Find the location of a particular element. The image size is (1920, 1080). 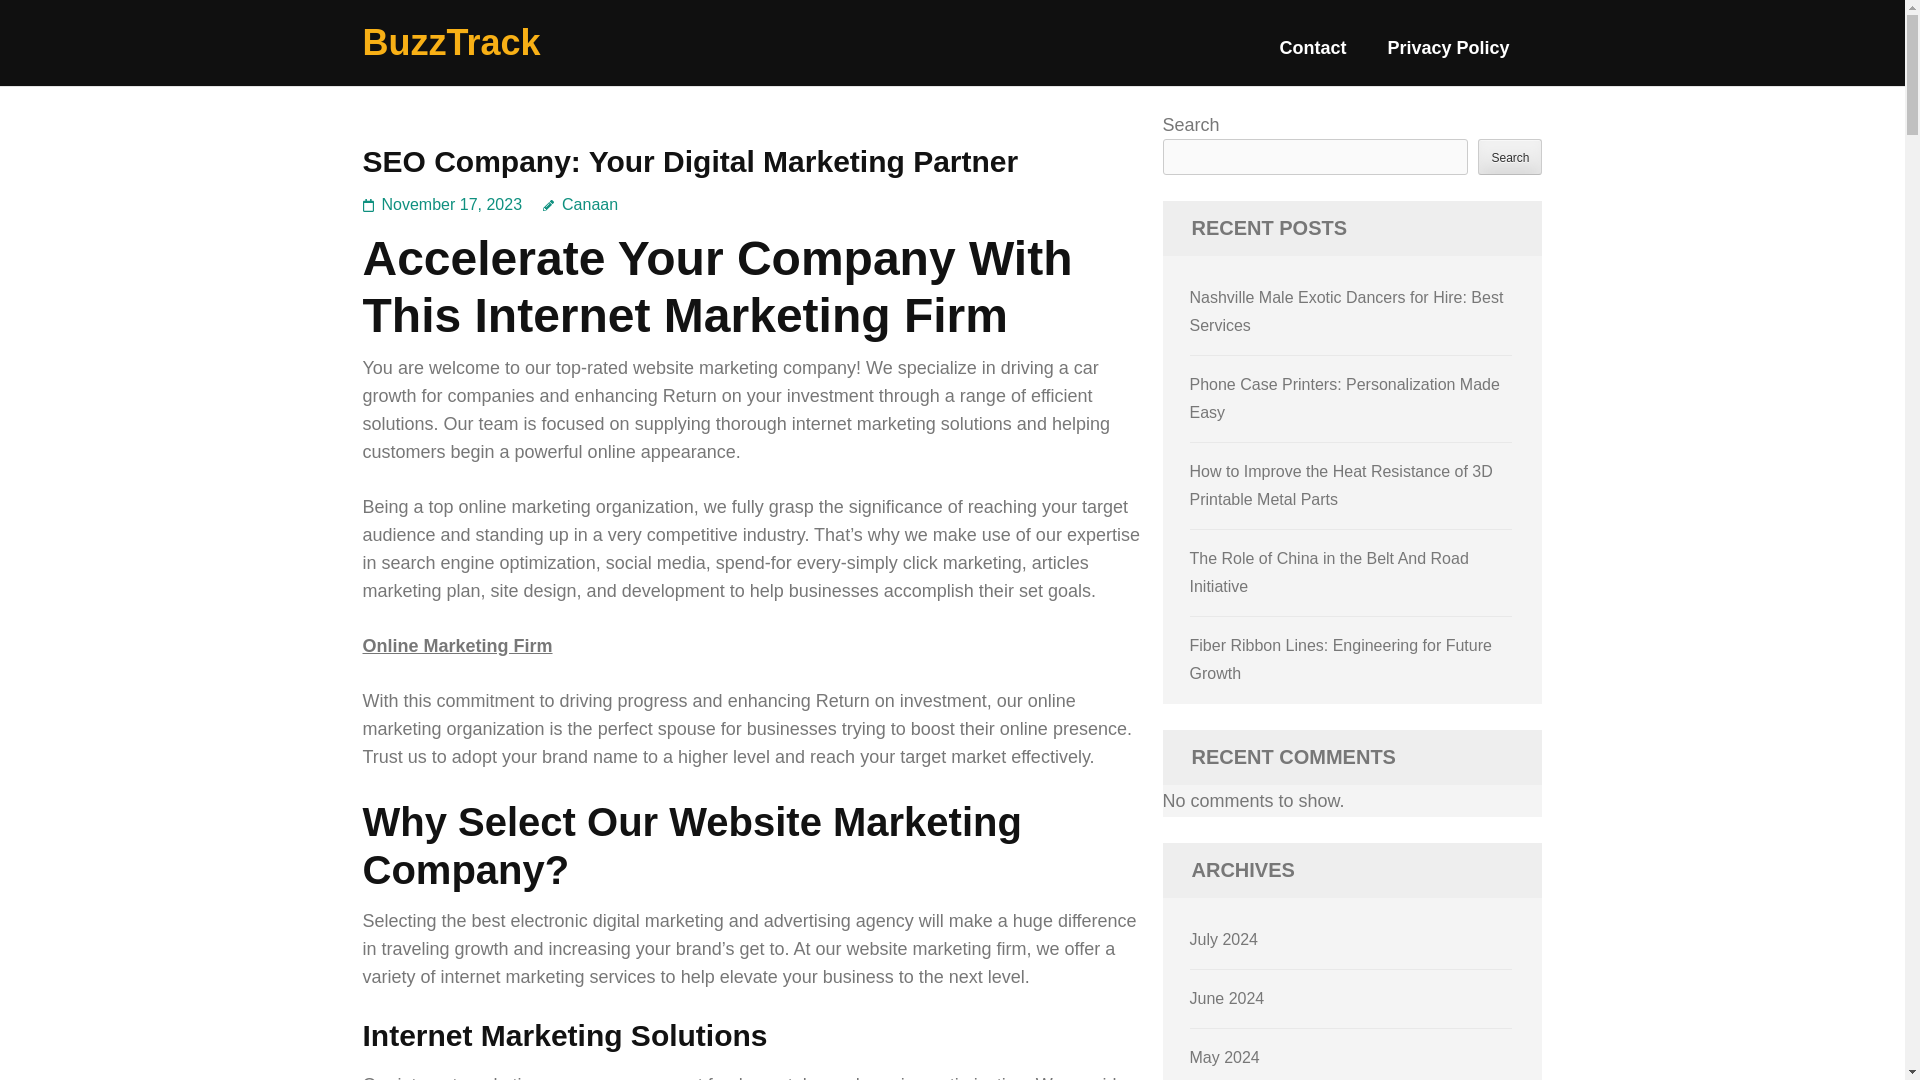

The Role of China in the Belt And Road Initiative is located at coordinates (1329, 572).